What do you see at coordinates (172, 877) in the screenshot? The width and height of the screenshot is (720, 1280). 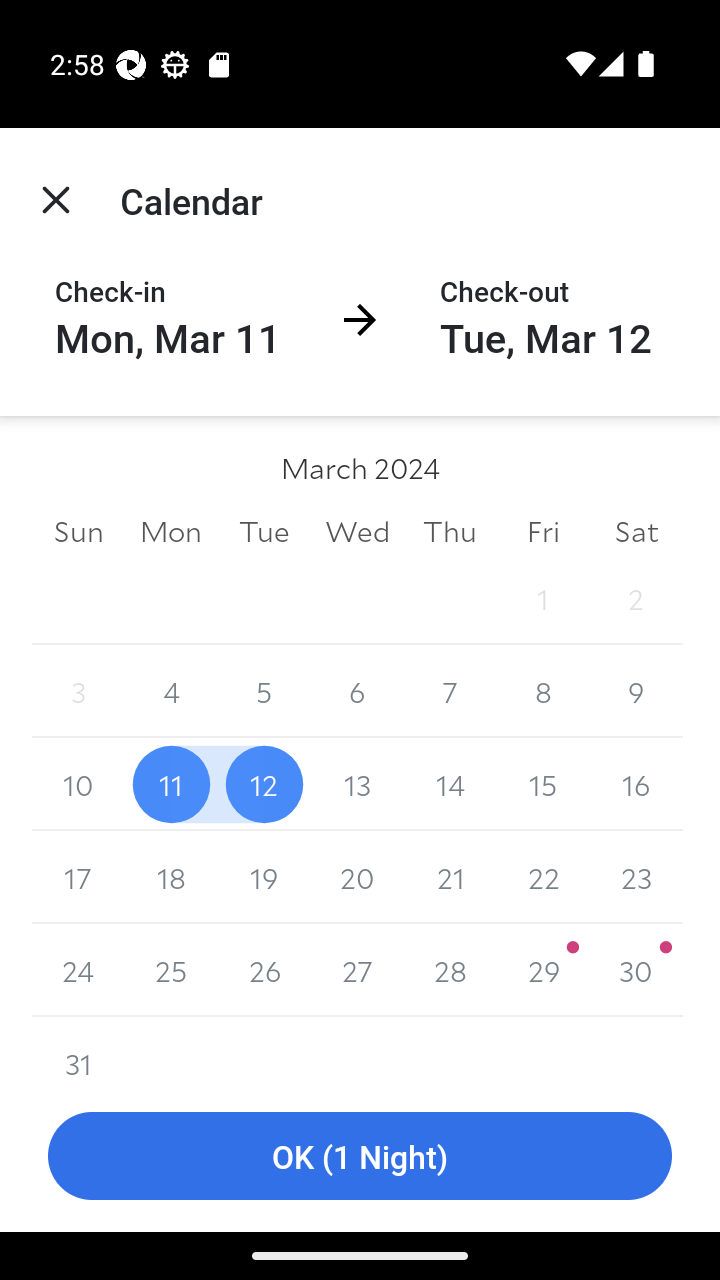 I see `18 18 March 2024` at bounding box center [172, 877].